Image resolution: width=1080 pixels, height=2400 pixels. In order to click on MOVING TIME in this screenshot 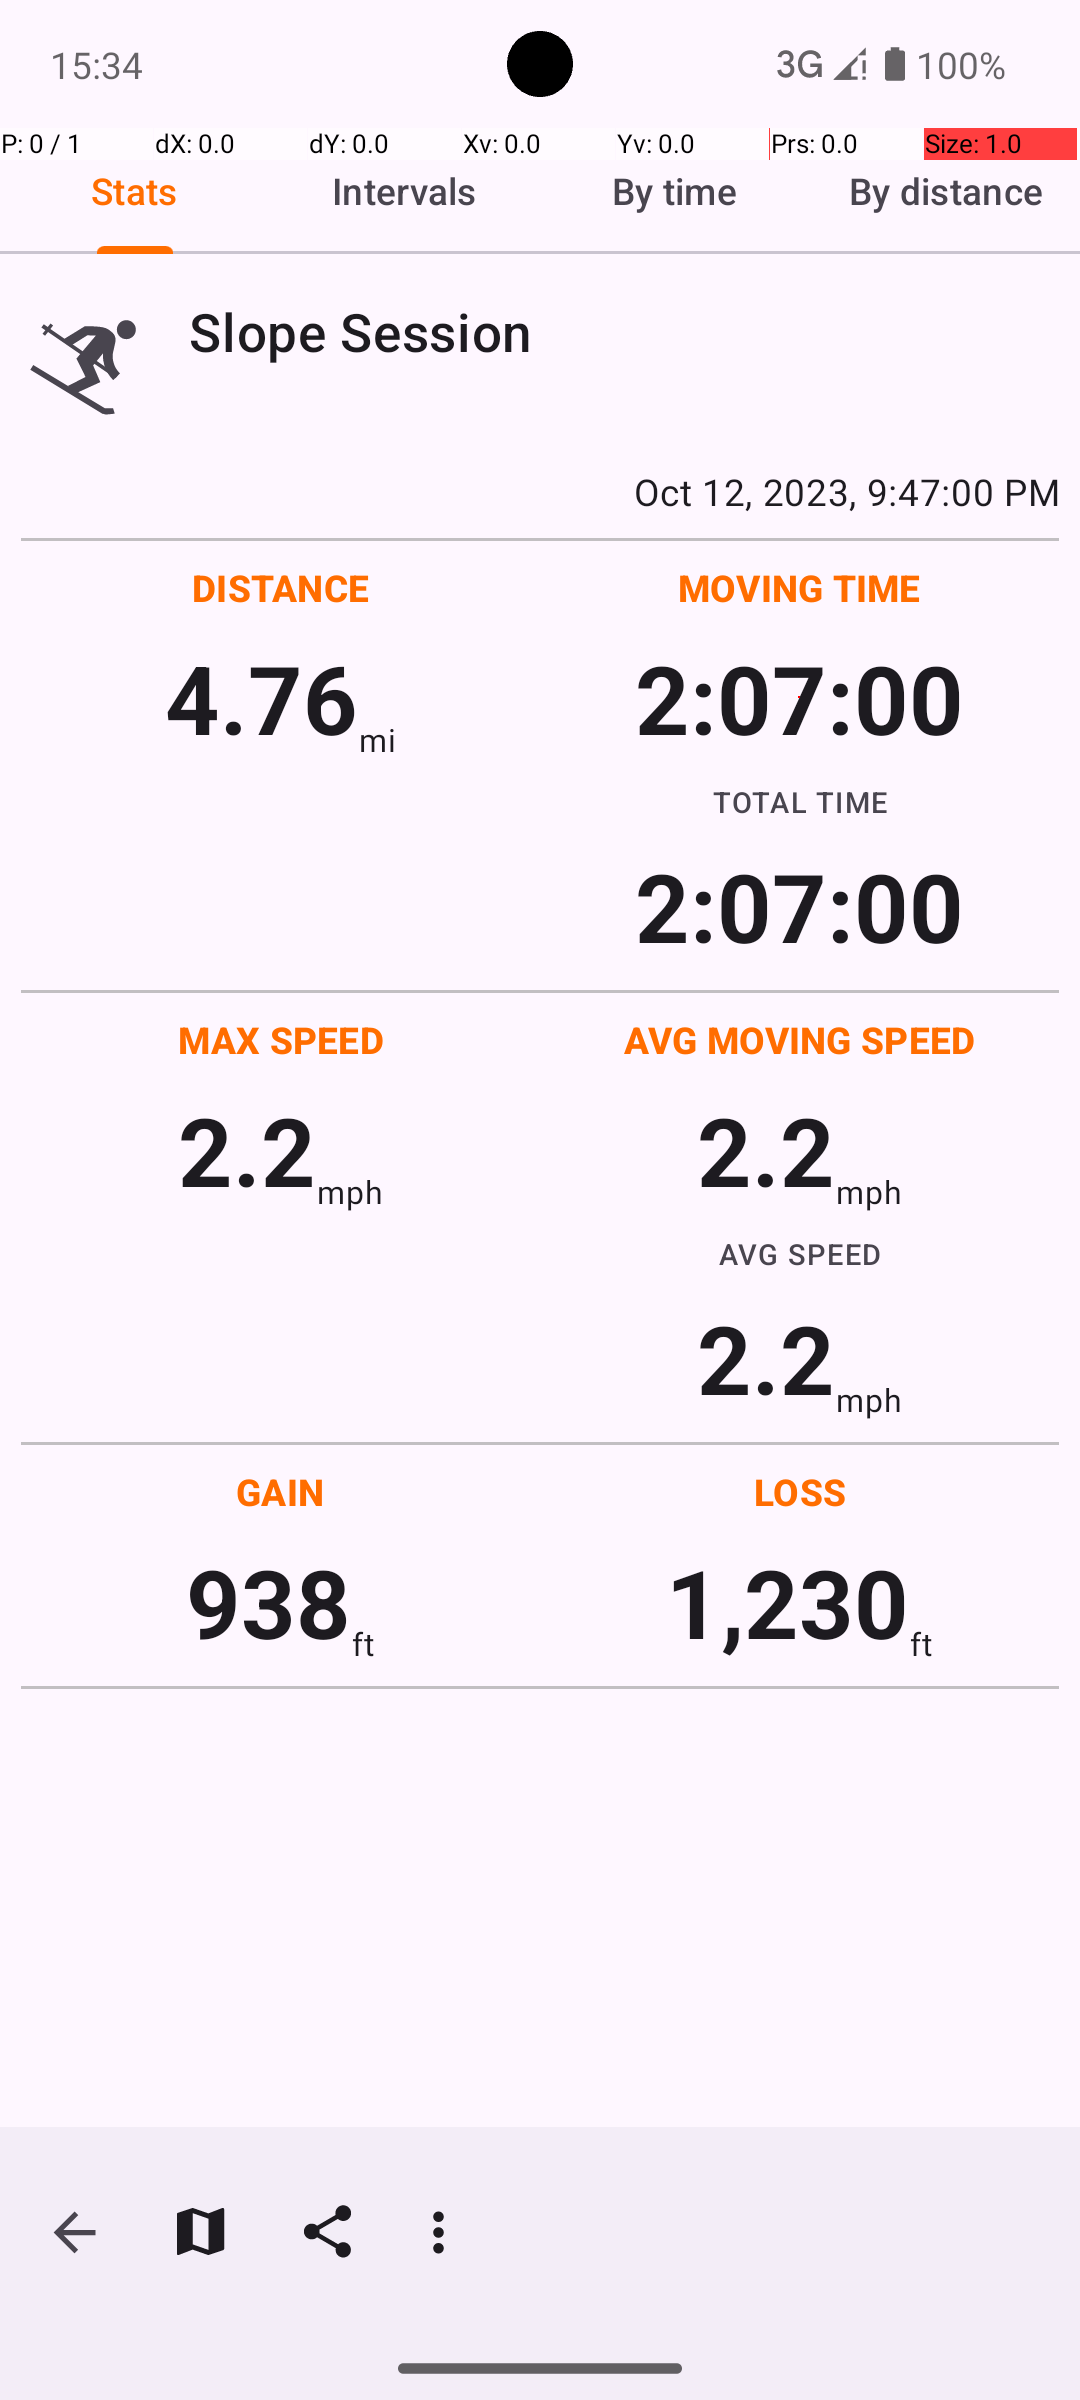, I will do `click(800, 588)`.